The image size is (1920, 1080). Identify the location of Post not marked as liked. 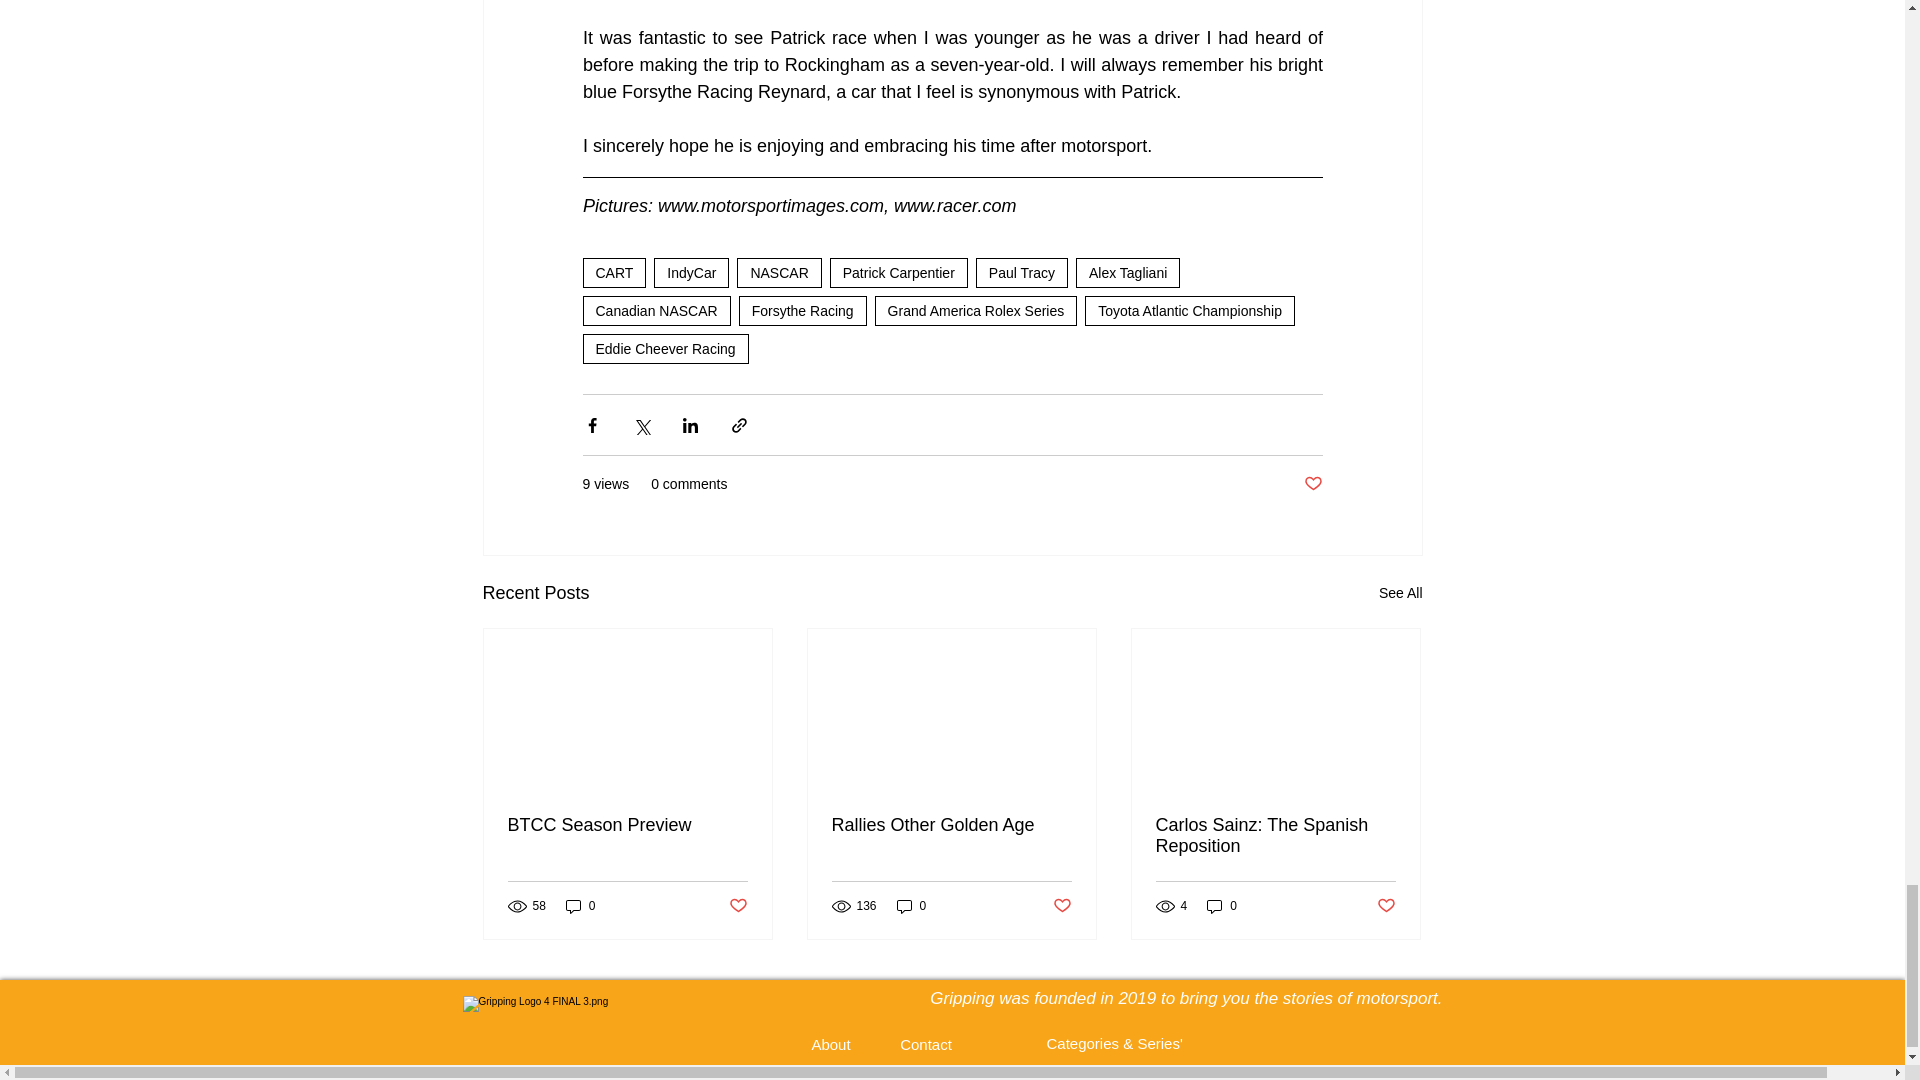
(1312, 484).